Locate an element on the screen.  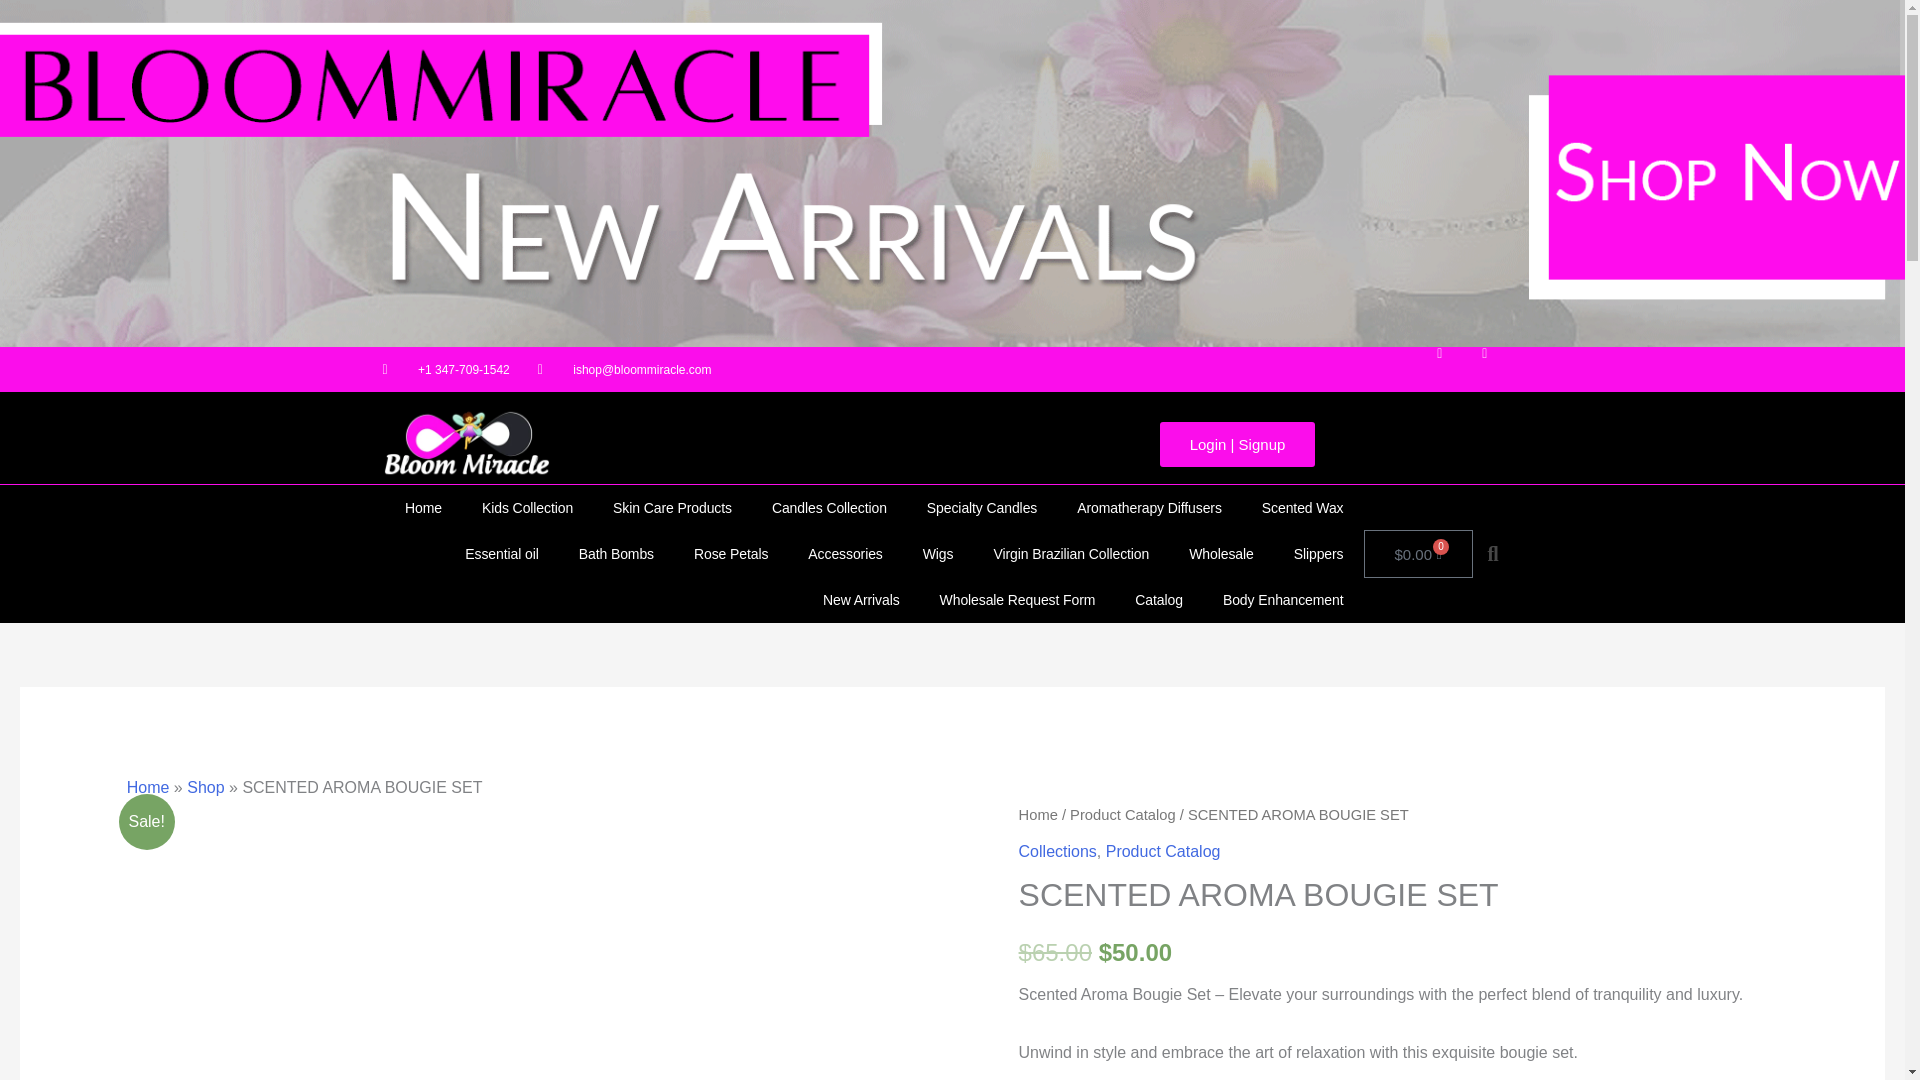
Accessories is located at coordinates (844, 554).